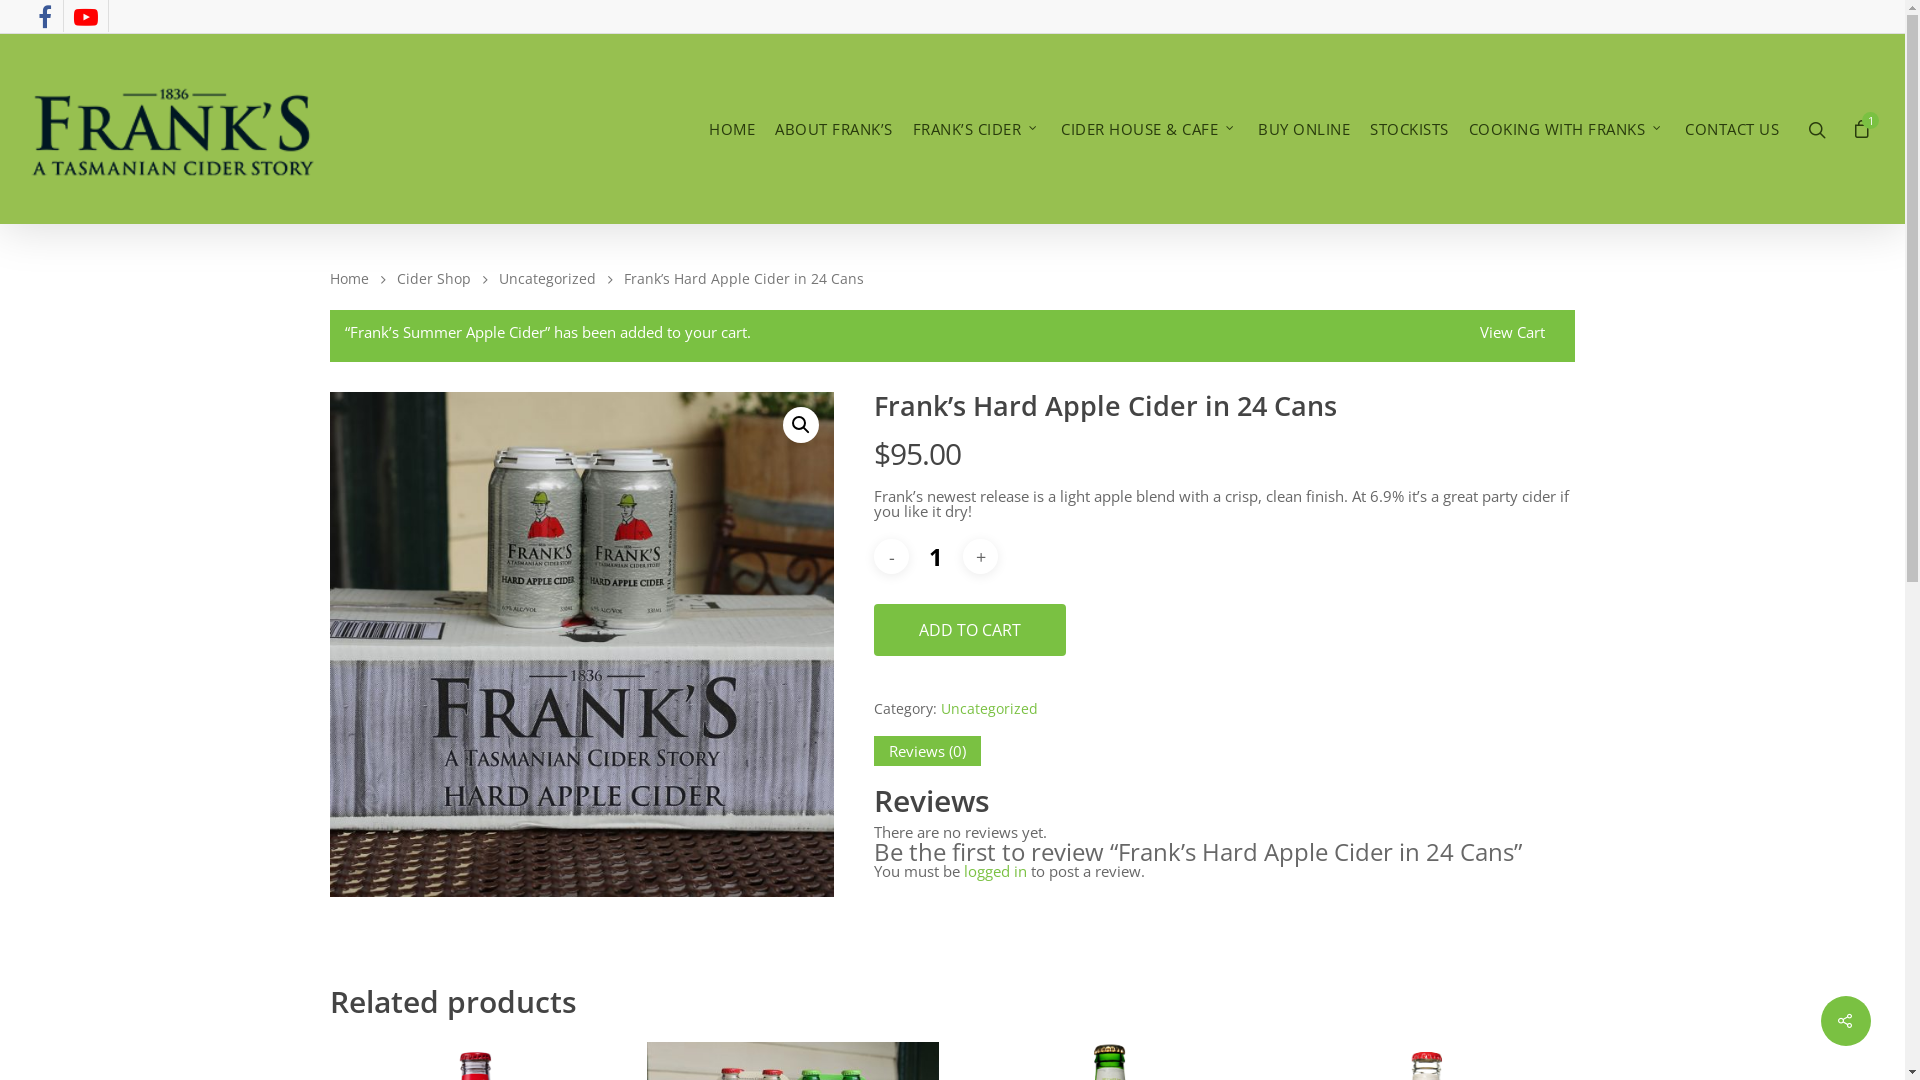 Image resolution: width=1920 pixels, height=1080 pixels. What do you see at coordinates (1304, 130) in the screenshot?
I see `BUY ONLINE` at bounding box center [1304, 130].